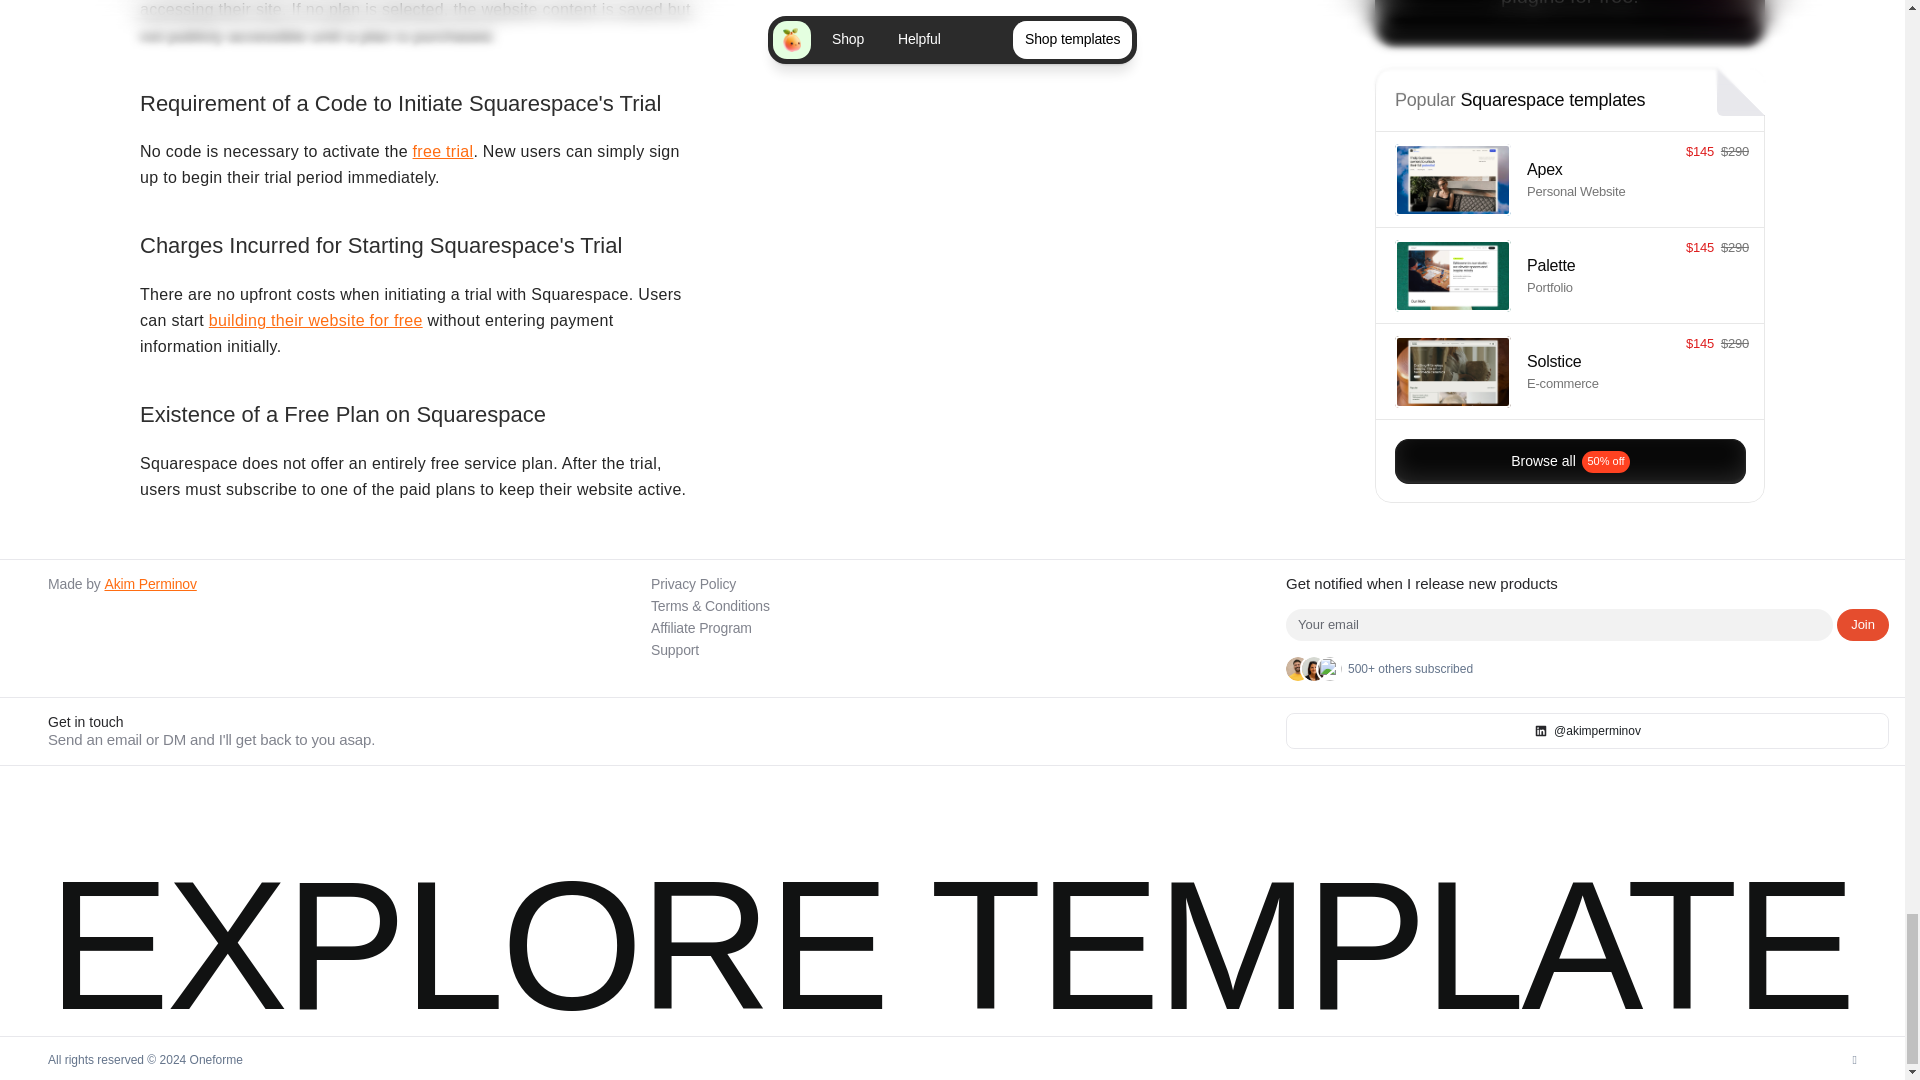 The image size is (1920, 1080). What do you see at coordinates (701, 628) in the screenshot?
I see `Affiliate Program` at bounding box center [701, 628].